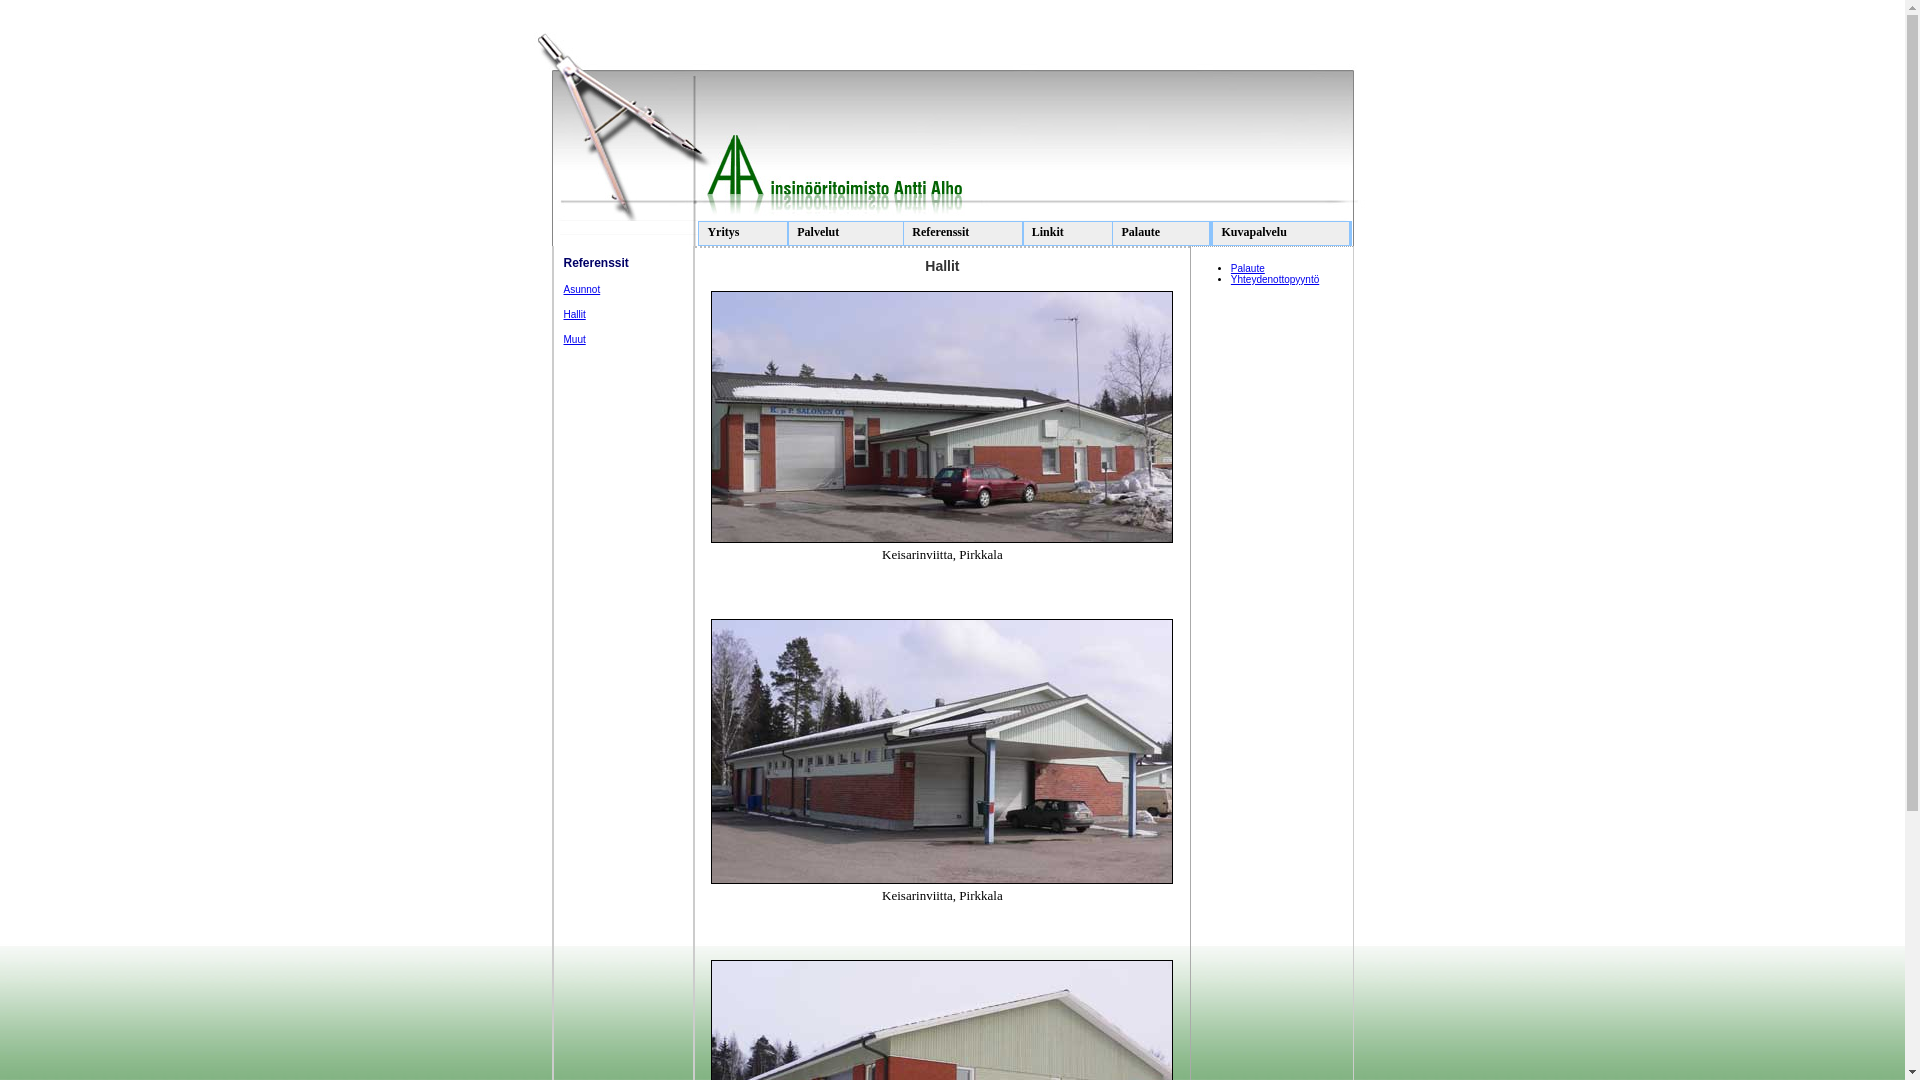 This screenshot has height=1080, width=1920. What do you see at coordinates (848, 234) in the screenshot?
I see `Palvelut` at bounding box center [848, 234].